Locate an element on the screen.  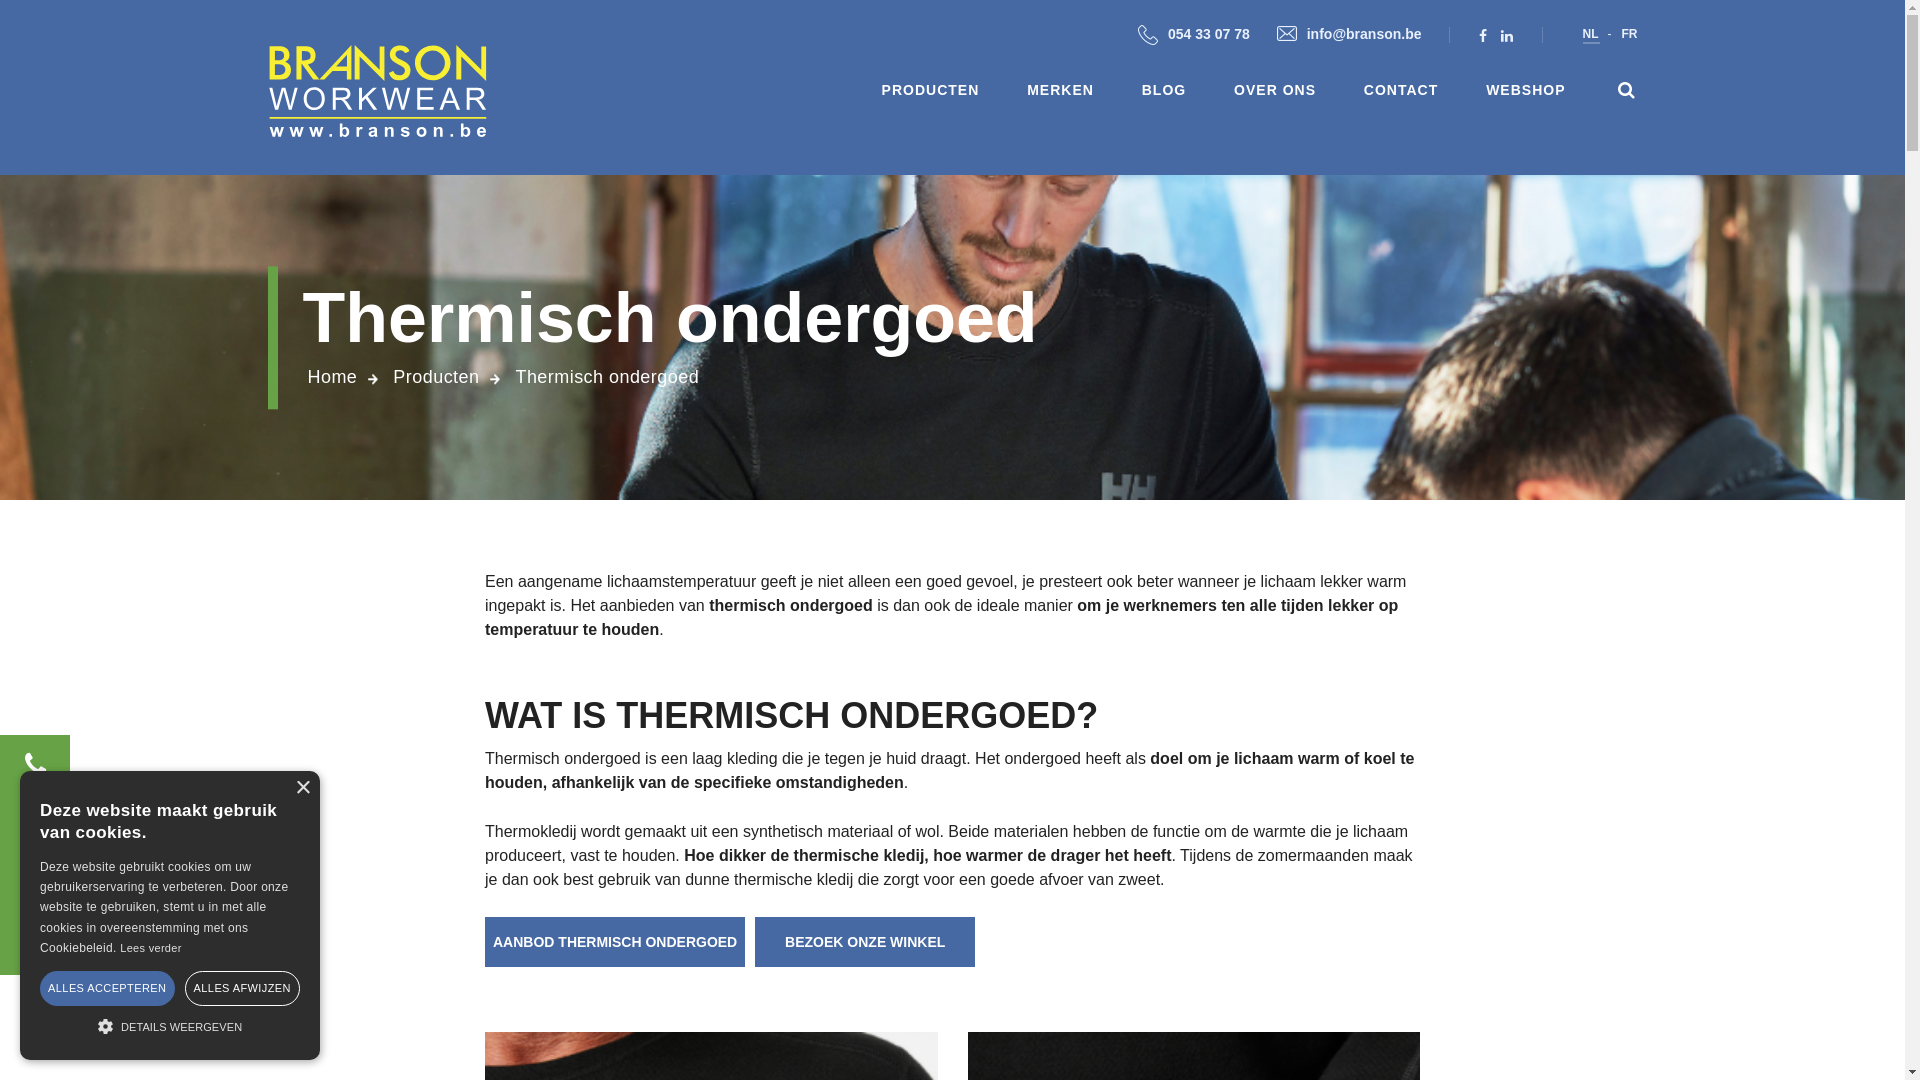
PRODUCTEN is located at coordinates (930, 94).